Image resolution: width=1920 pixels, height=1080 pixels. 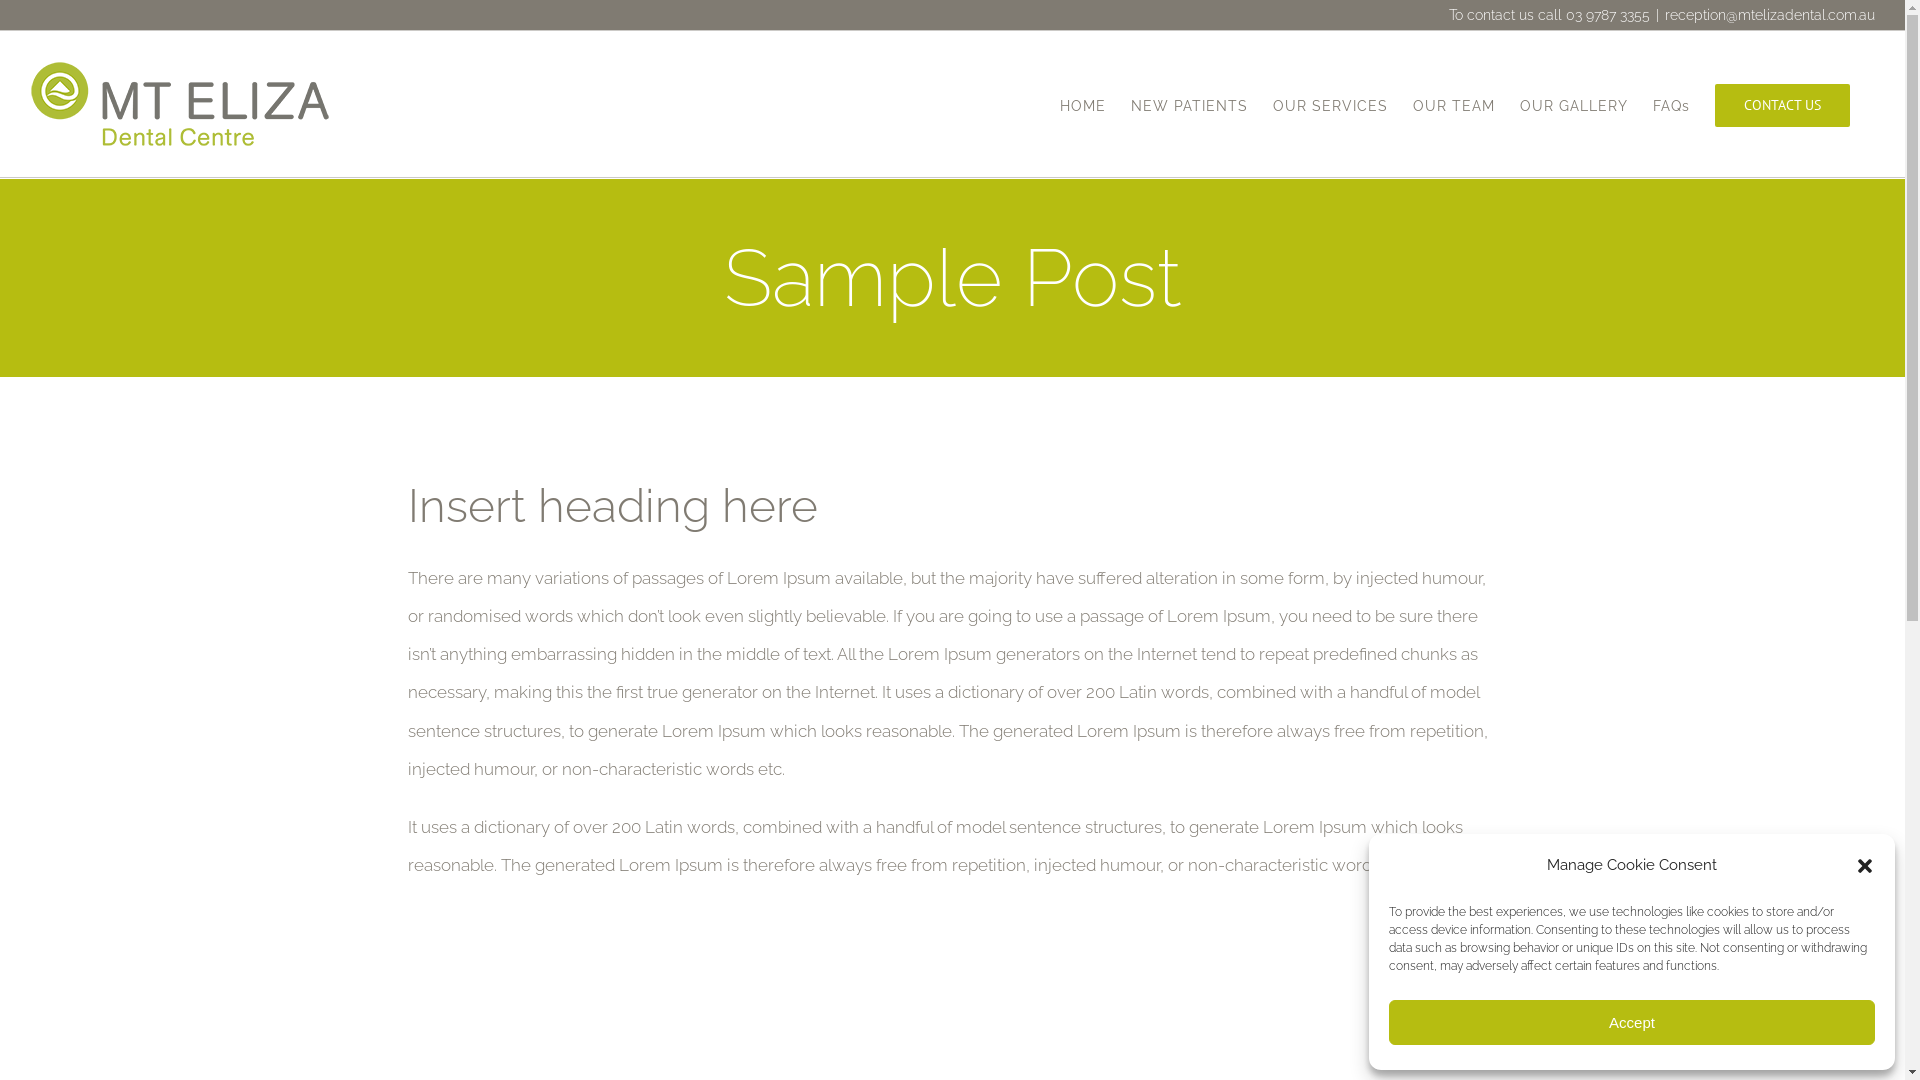 What do you see at coordinates (1672, 104) in the screenshot?
I see `FAQs` at bounding box center [1672, 104].